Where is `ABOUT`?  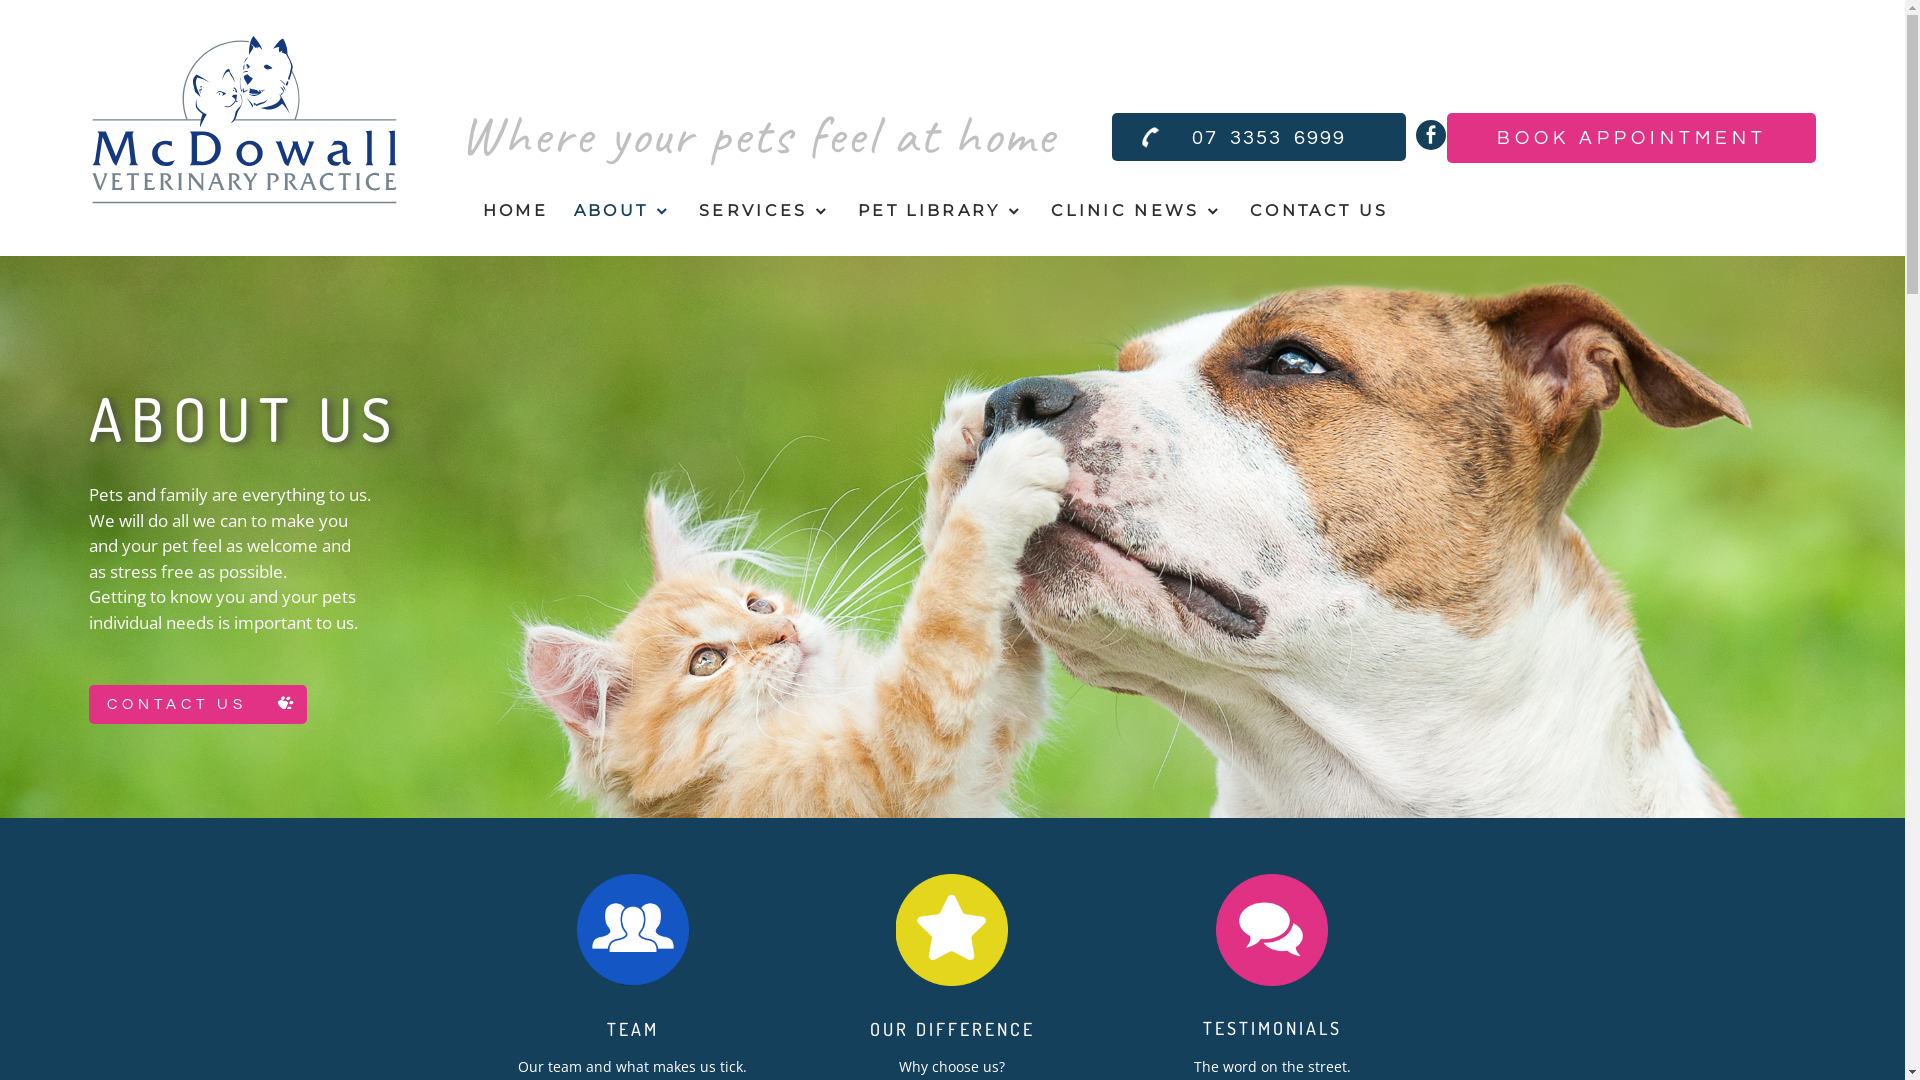
ABOUT is located at coordinates (624, 212).